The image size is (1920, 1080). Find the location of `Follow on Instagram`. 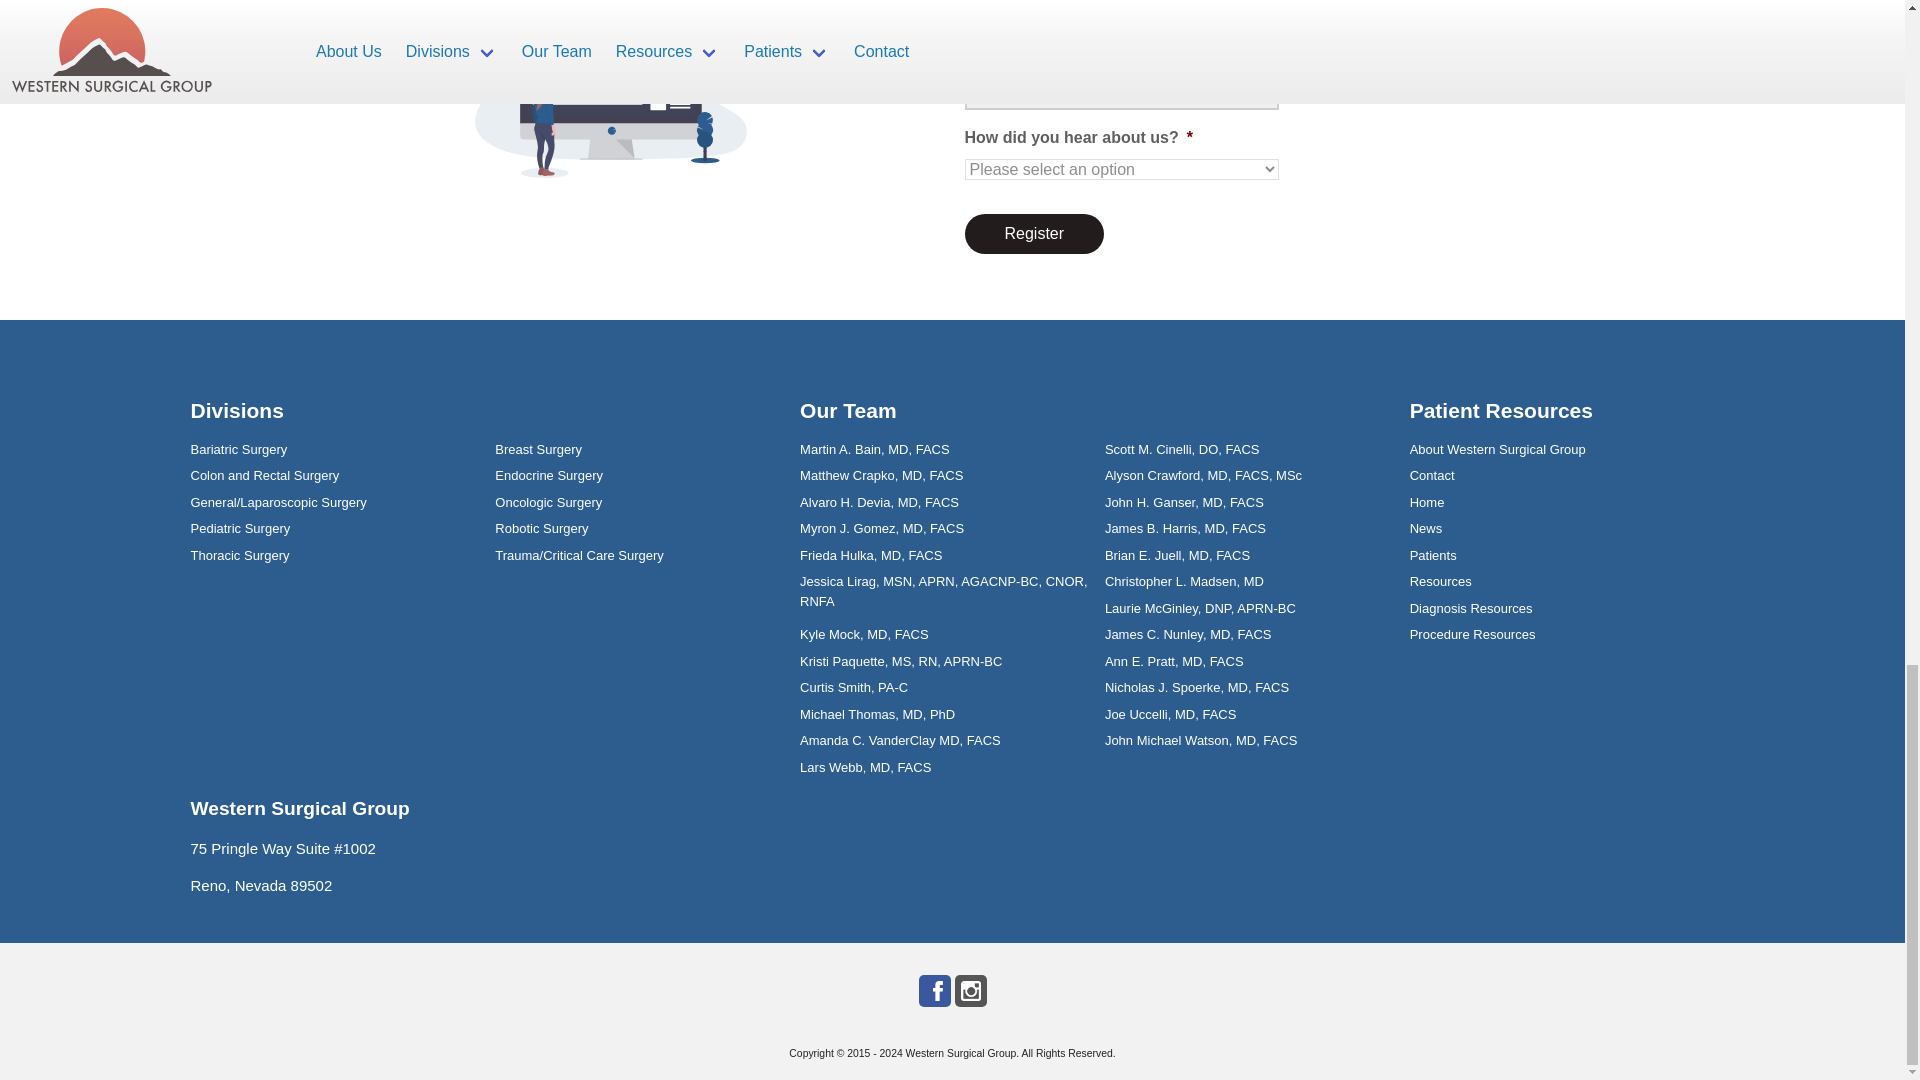

Follow on Instagram is located at coordinates (970, 990).